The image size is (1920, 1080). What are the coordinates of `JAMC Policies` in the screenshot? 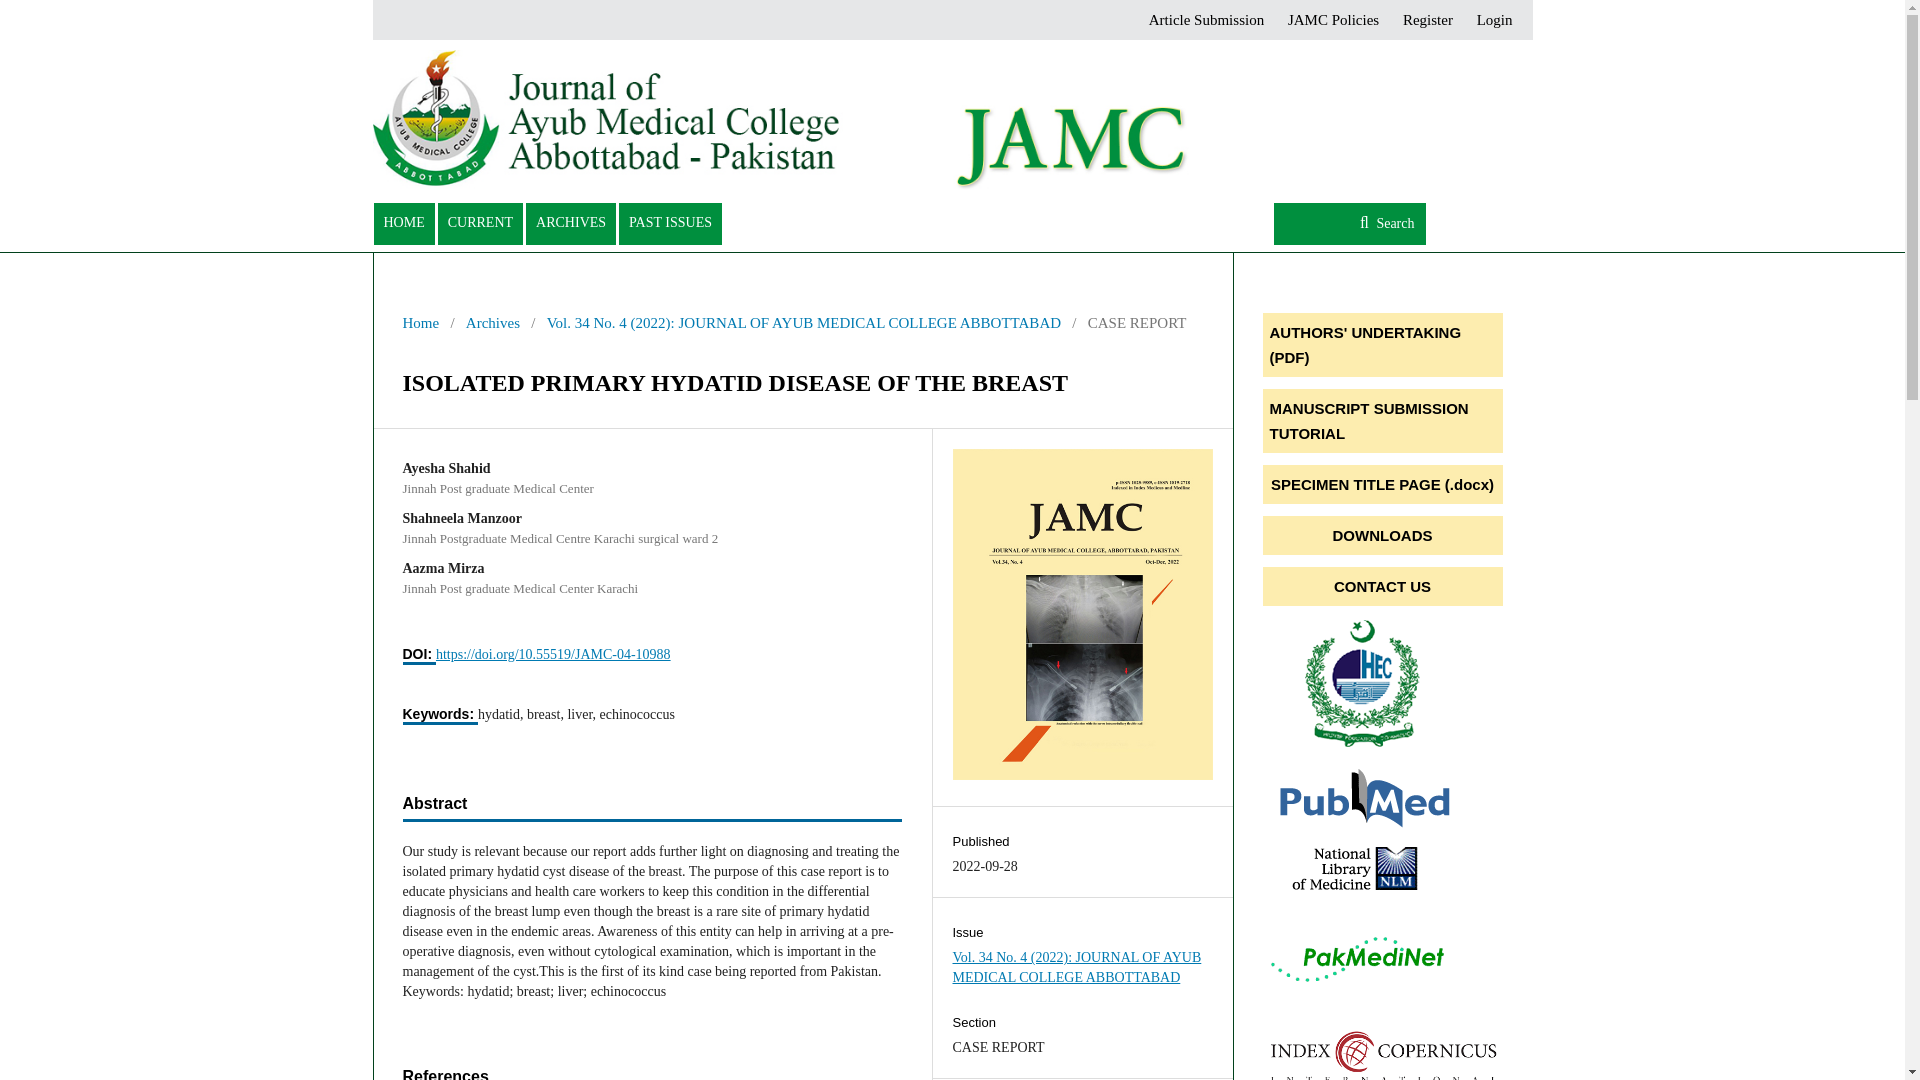 It's located at (1333, 20).